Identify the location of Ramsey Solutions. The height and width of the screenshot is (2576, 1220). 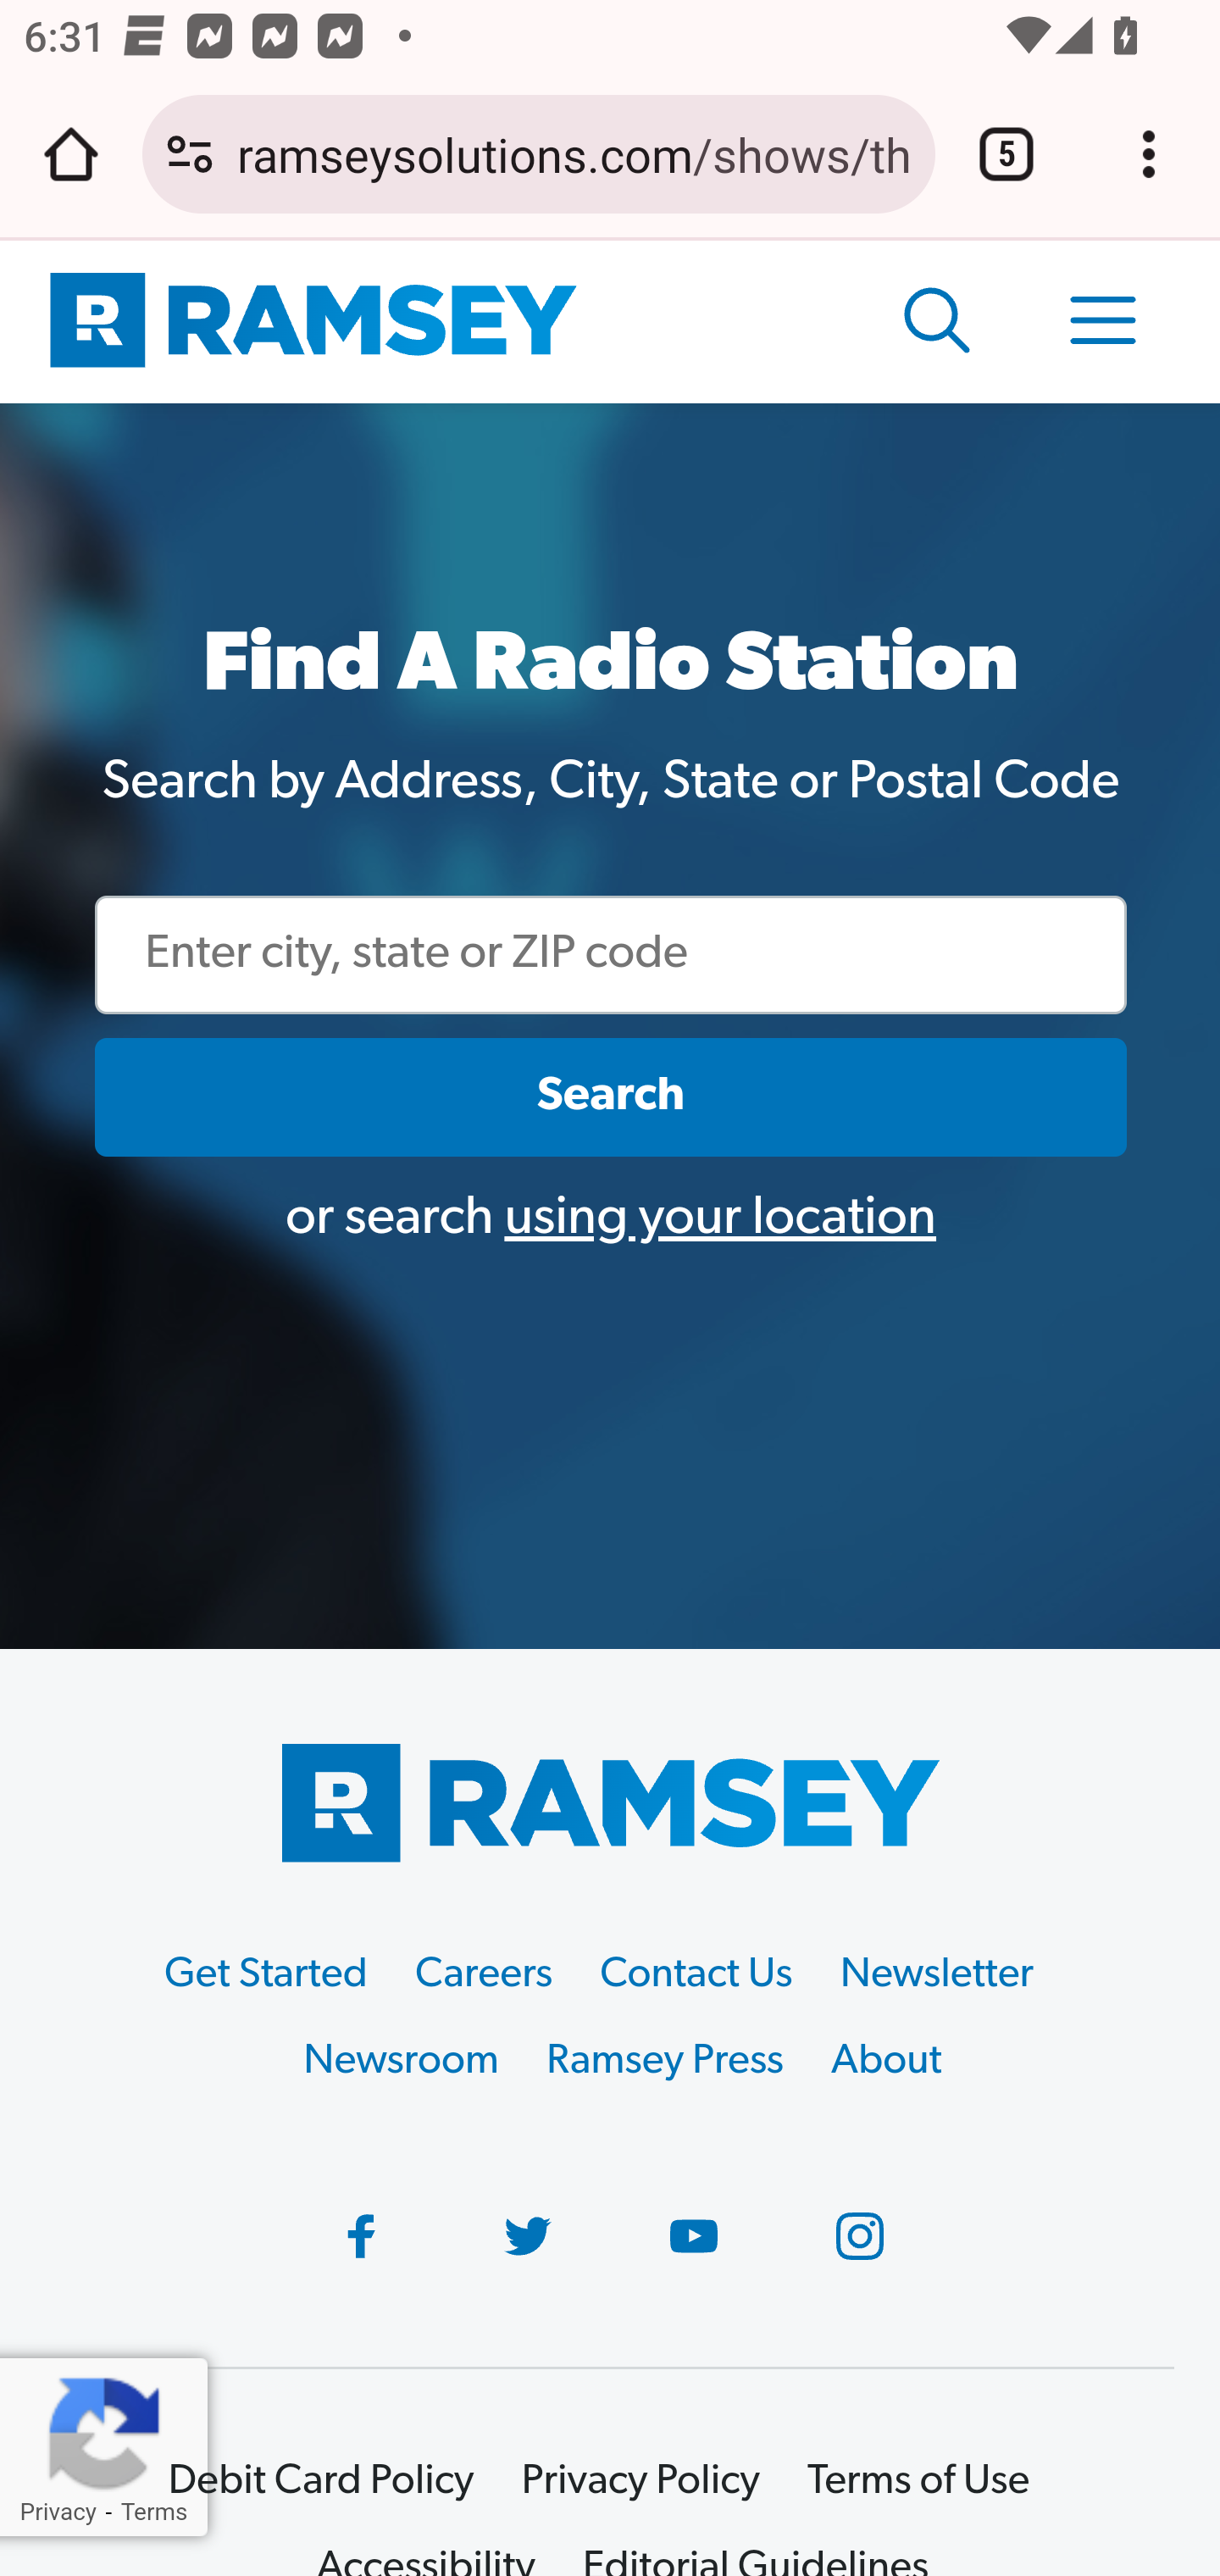
(313, 322).